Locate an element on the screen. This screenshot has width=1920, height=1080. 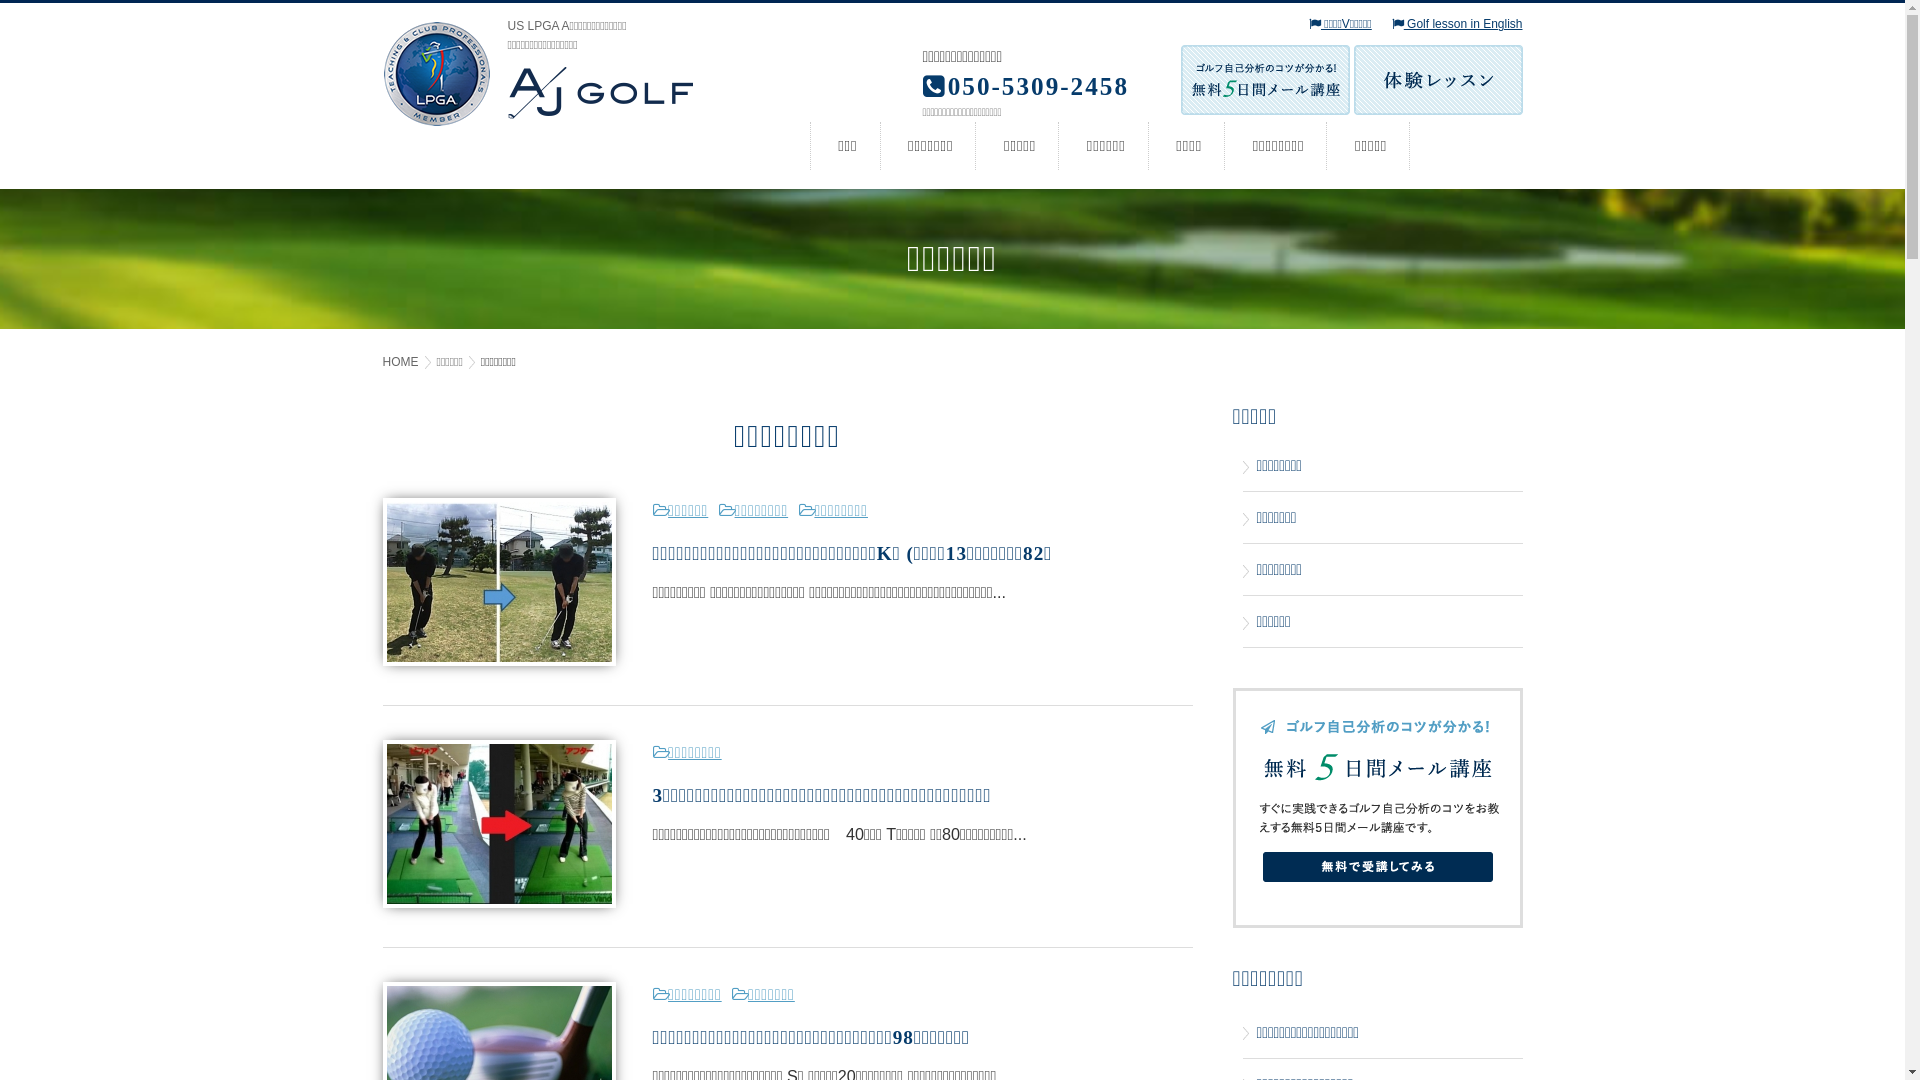
HOME is located at coordinates (406, 362).